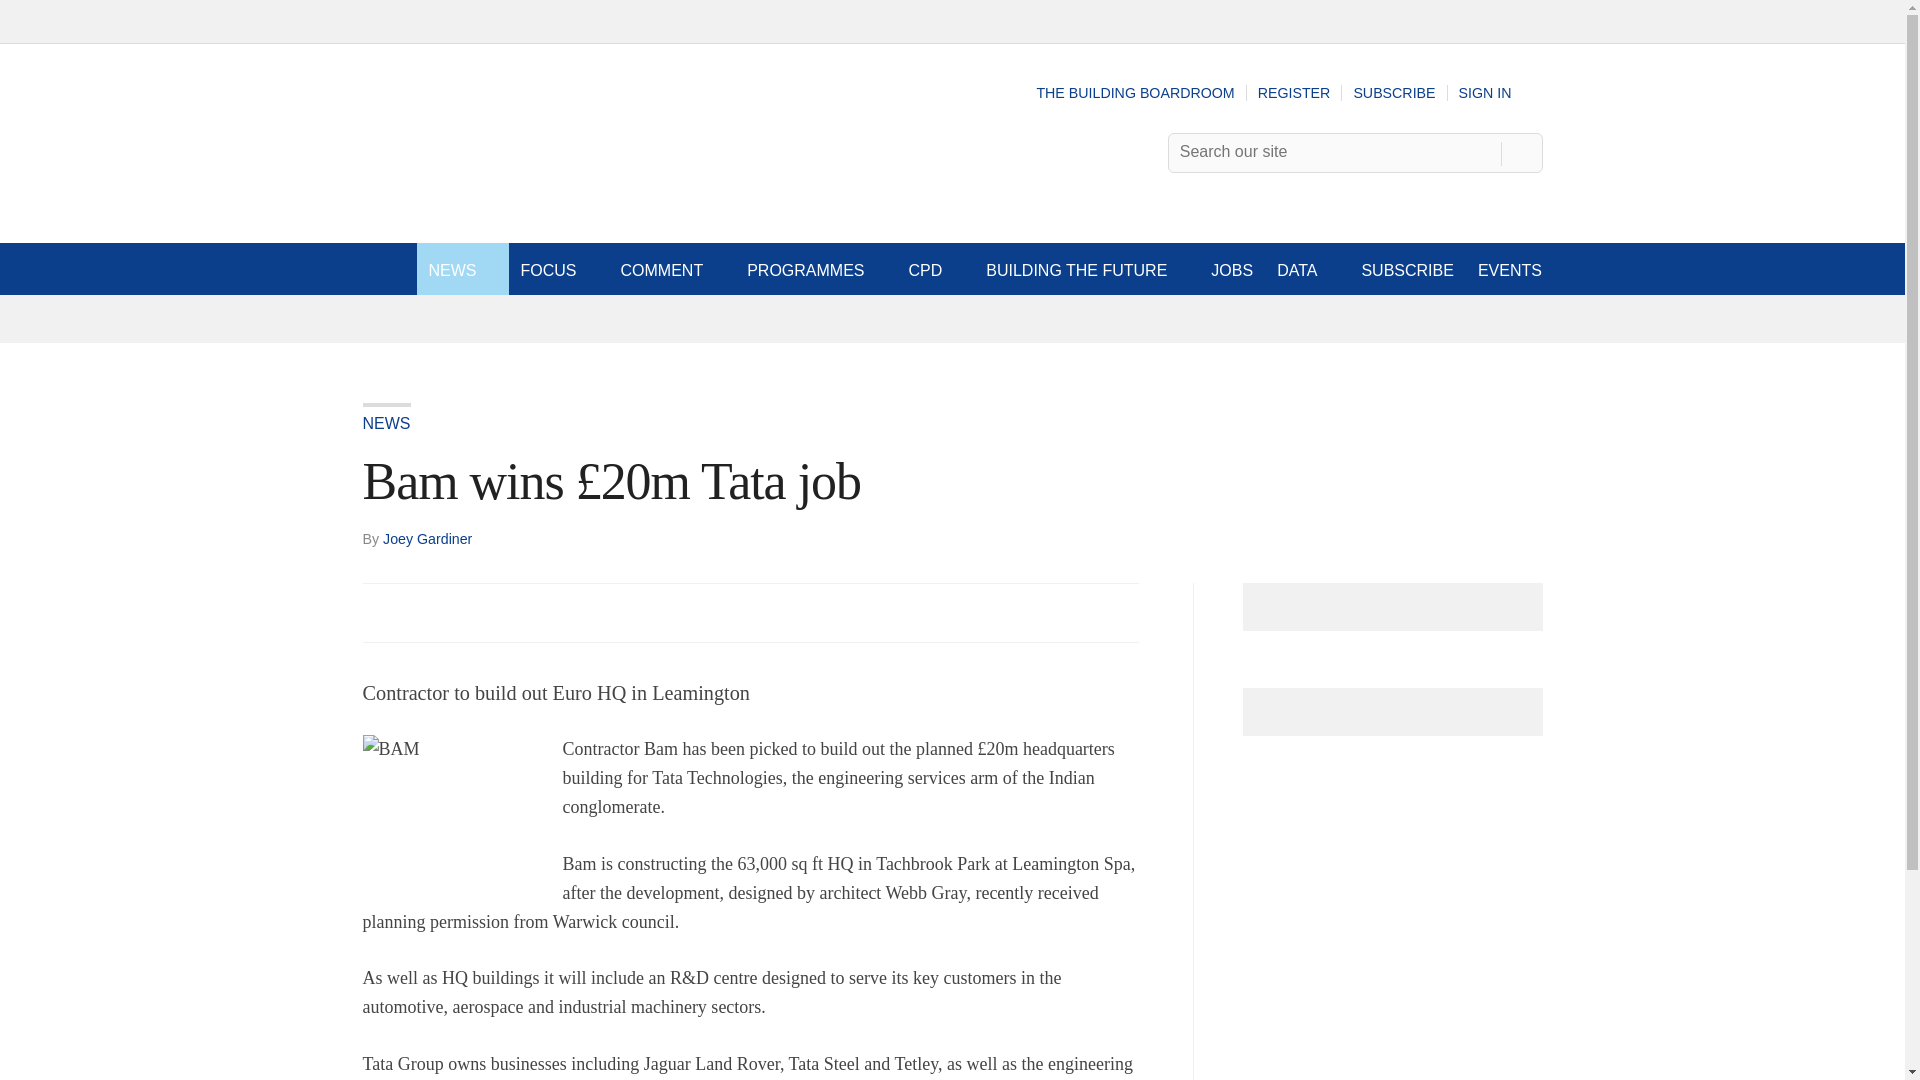 The width and height of the screenshot is (1920, 1080). I want to click on SIGN IN, so click(1501, 93).